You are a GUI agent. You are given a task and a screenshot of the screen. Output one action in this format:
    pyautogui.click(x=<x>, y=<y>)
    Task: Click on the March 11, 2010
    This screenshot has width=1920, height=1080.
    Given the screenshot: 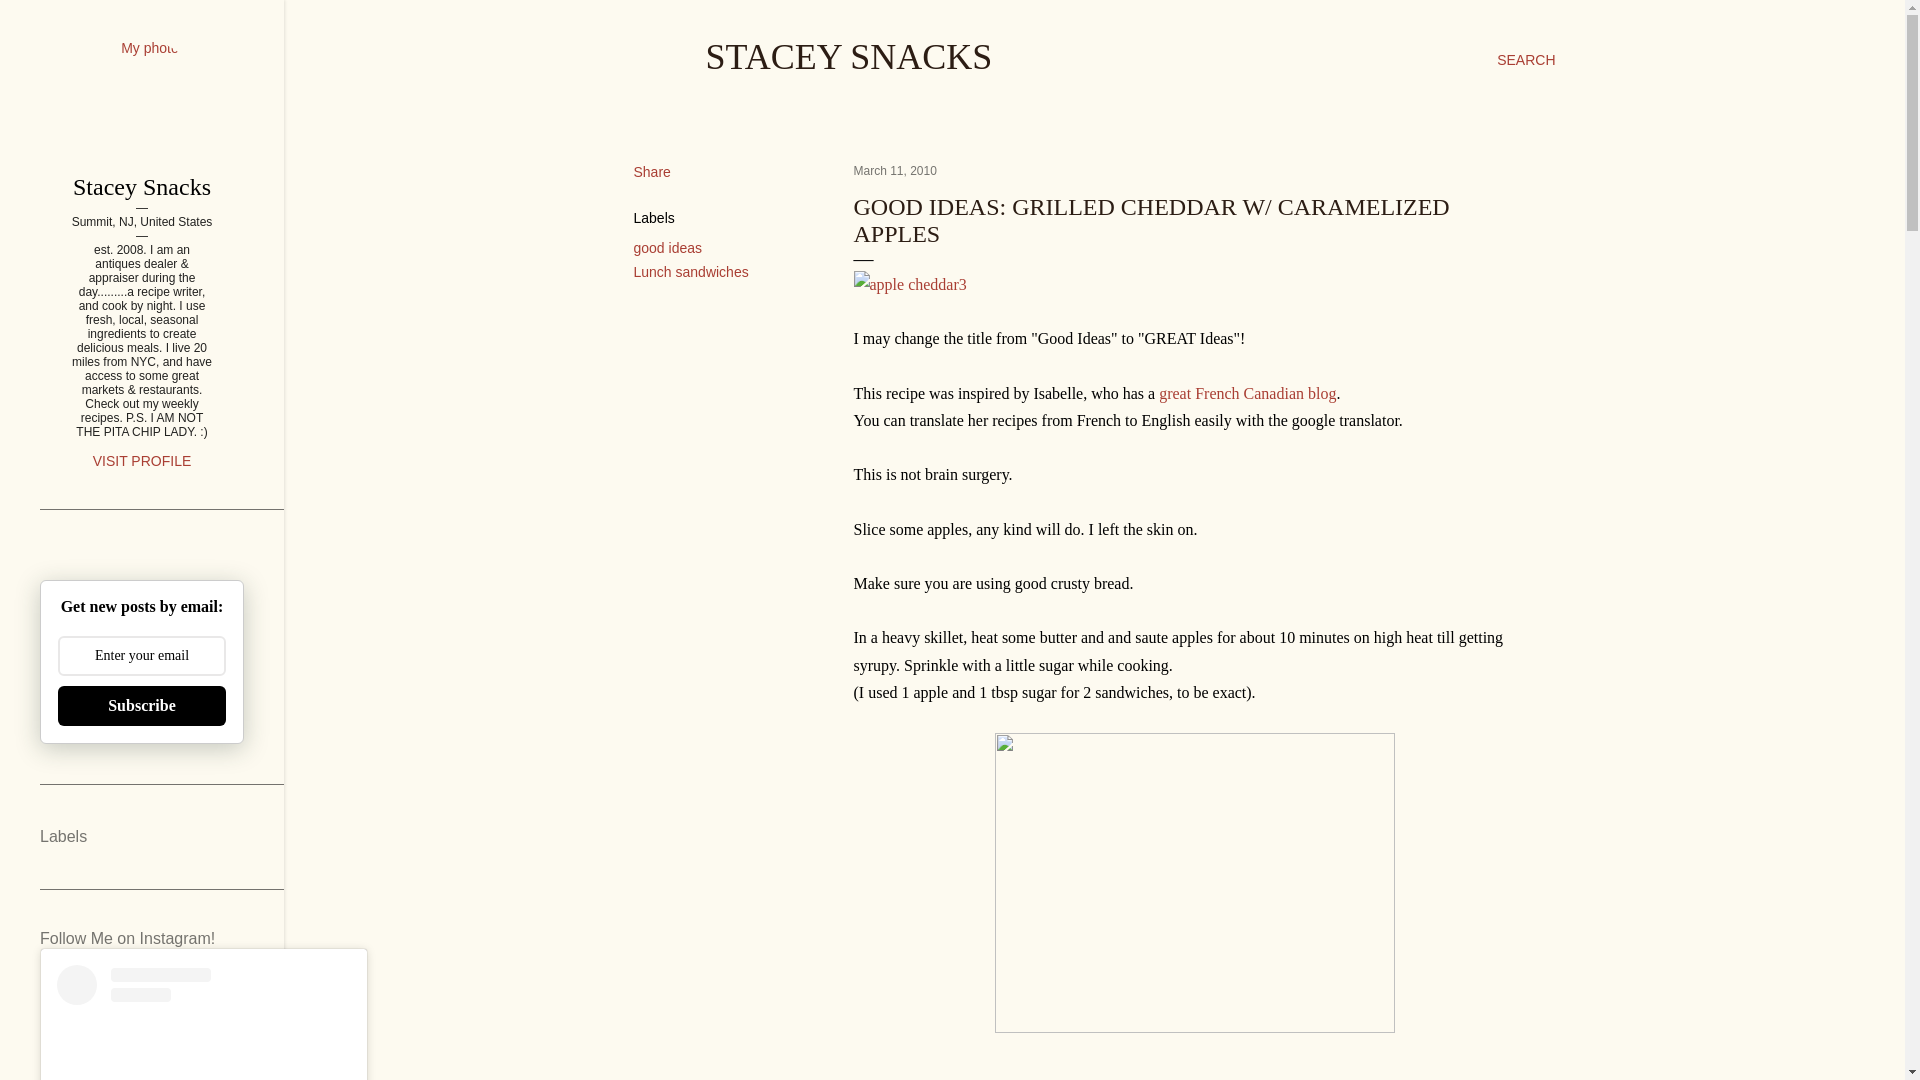 What is the action you would take?
    pyautogui.click(x=895, y=171)
    